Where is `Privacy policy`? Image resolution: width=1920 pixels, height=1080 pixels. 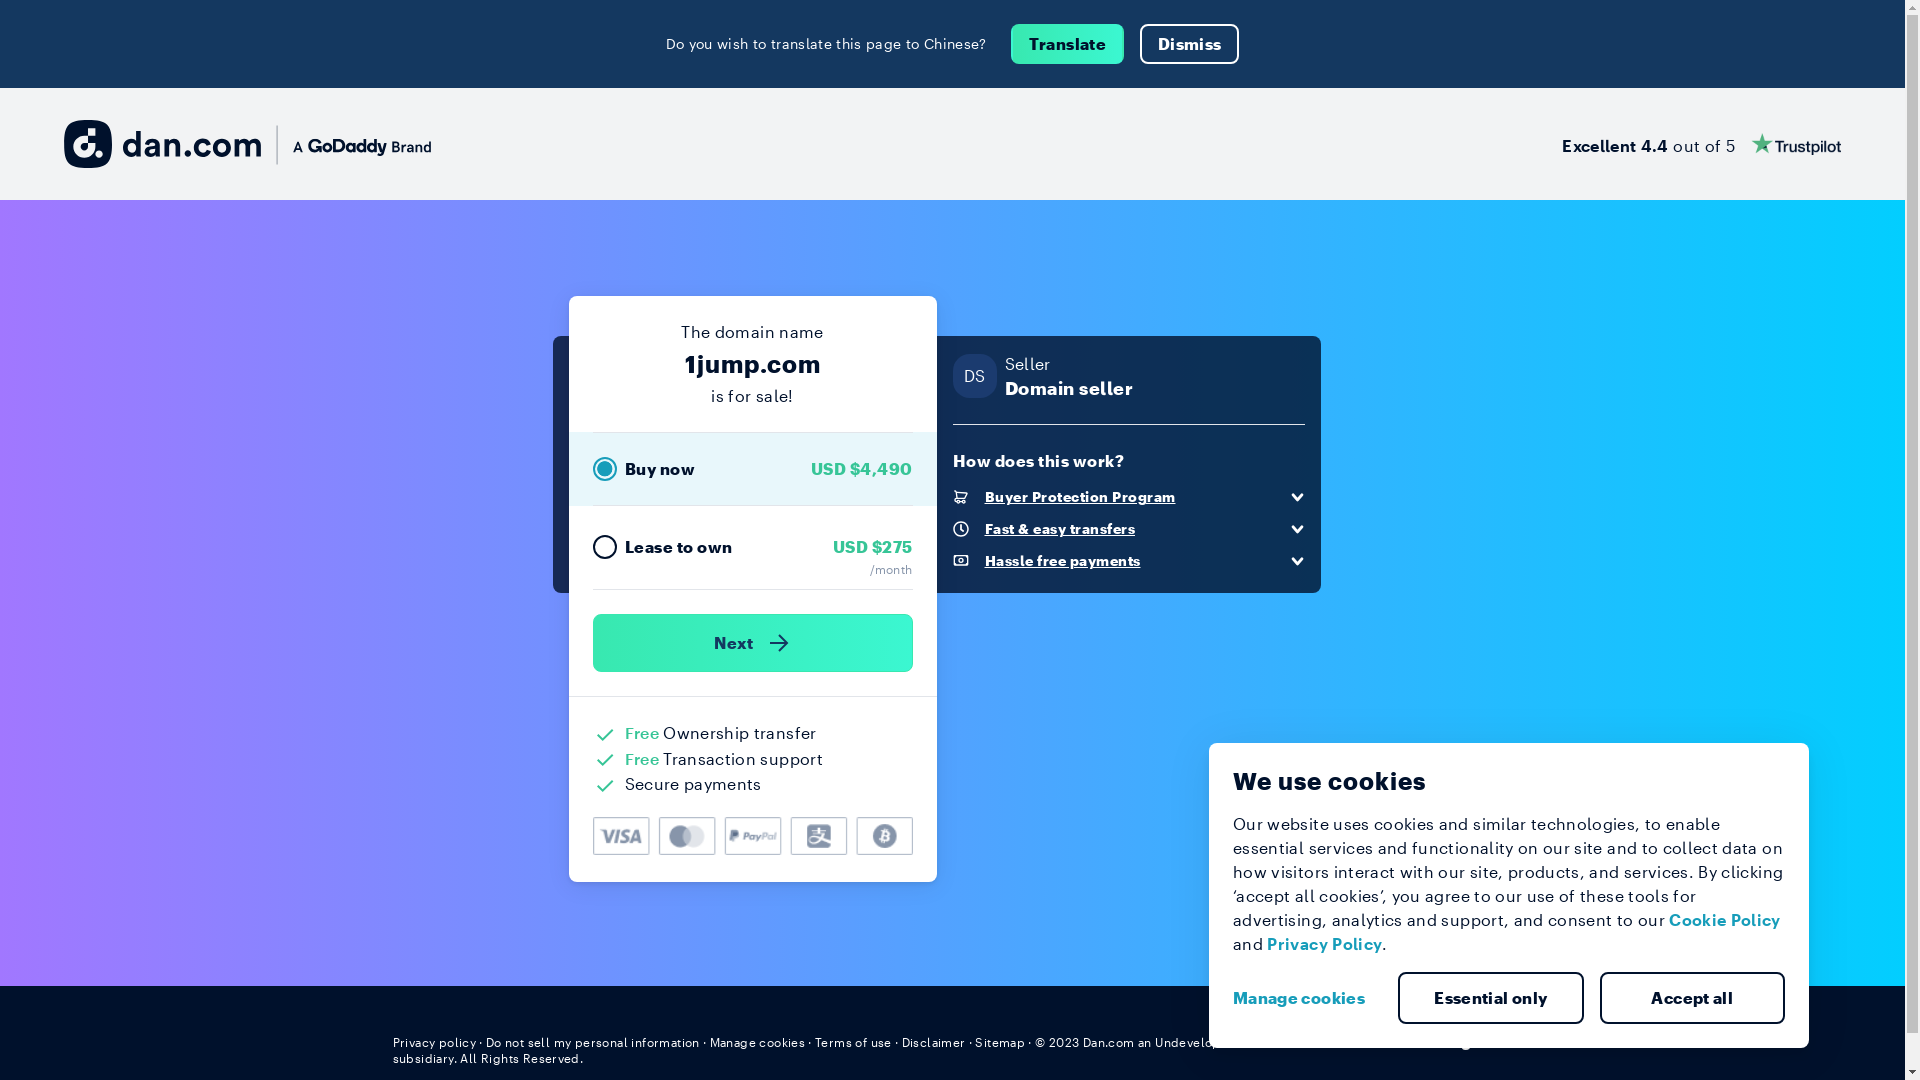 Privacy policy is located at coordinates (434, 1042).